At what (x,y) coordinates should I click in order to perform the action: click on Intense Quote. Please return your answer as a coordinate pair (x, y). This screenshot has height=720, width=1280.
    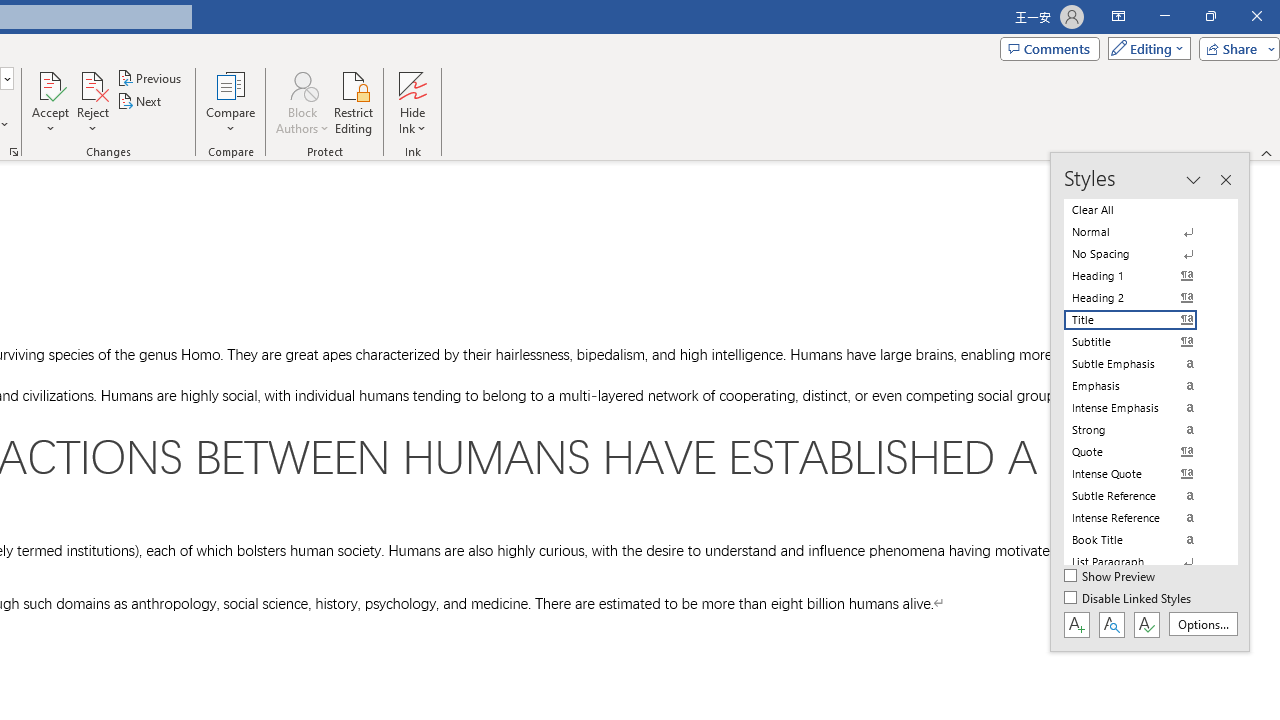
    Looking at the image, I should click on (1142, 474).